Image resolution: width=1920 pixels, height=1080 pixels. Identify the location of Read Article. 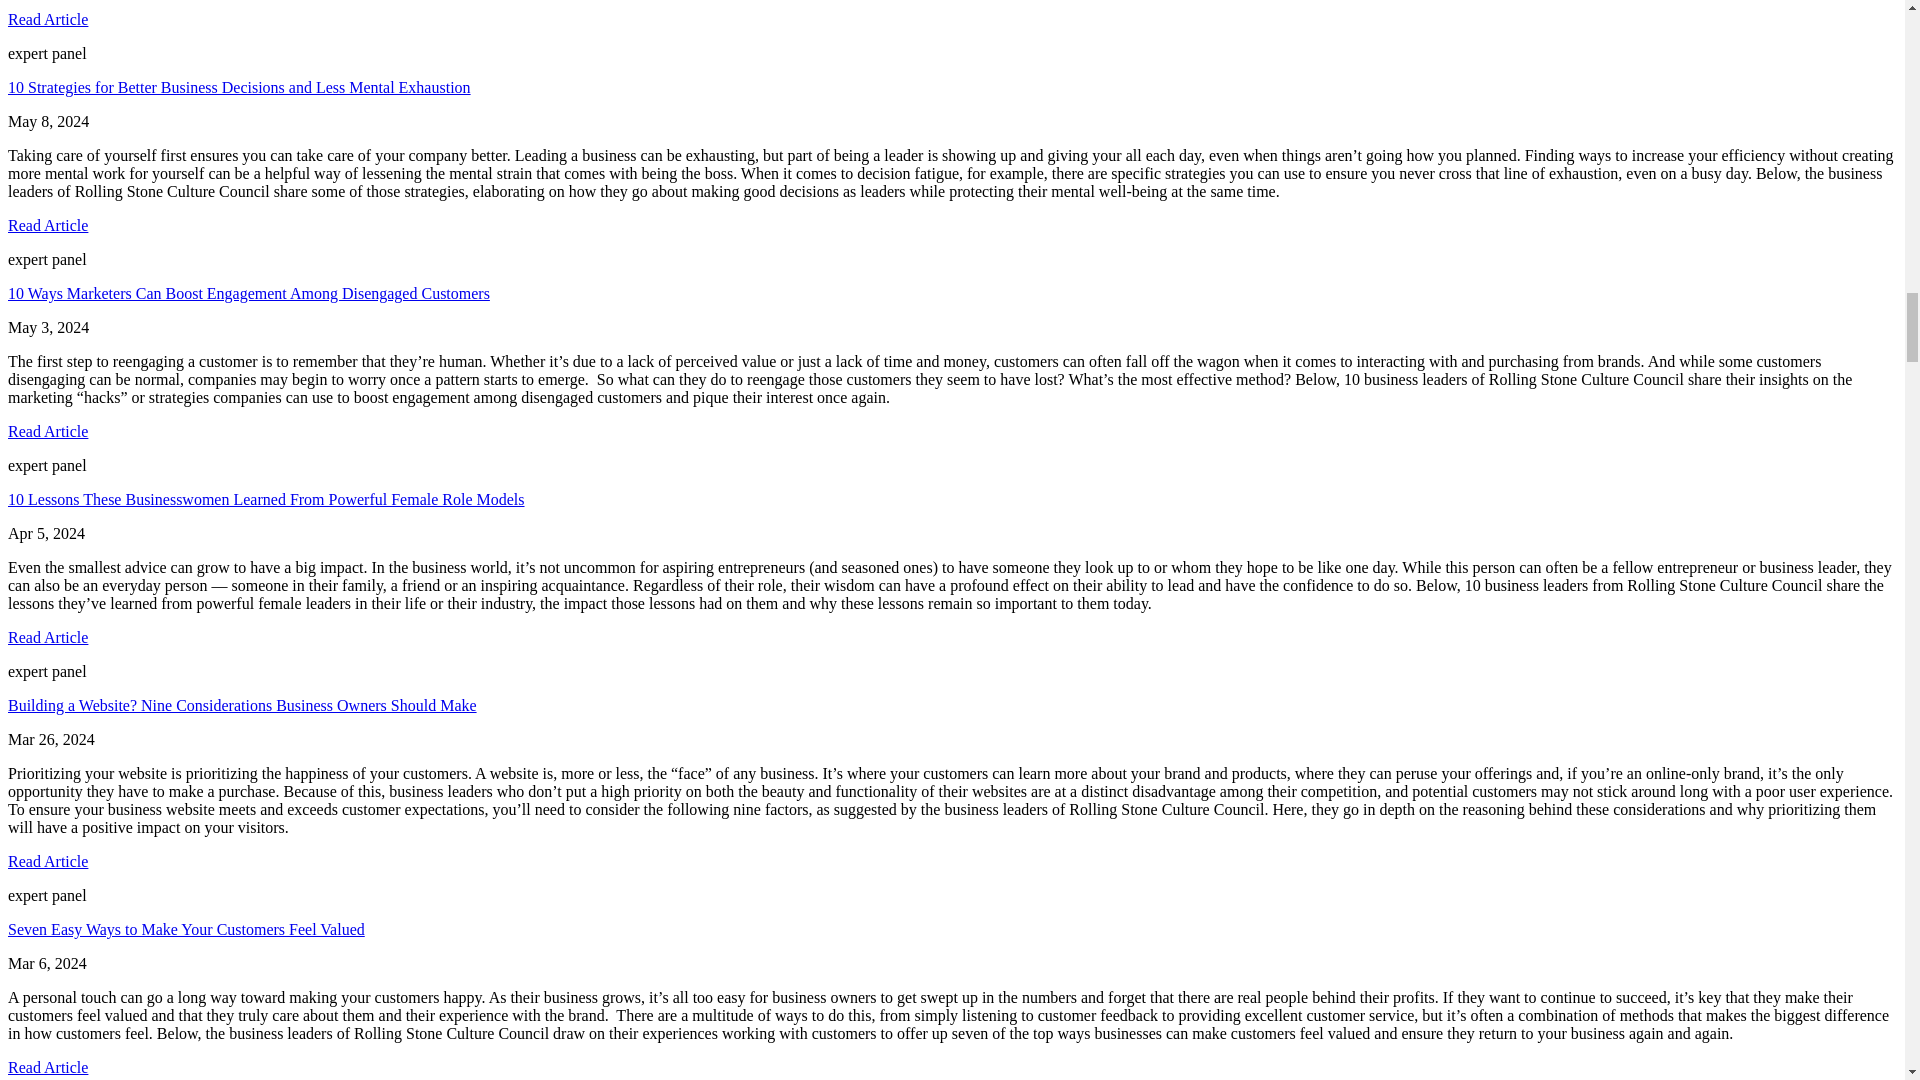
(48, 19).